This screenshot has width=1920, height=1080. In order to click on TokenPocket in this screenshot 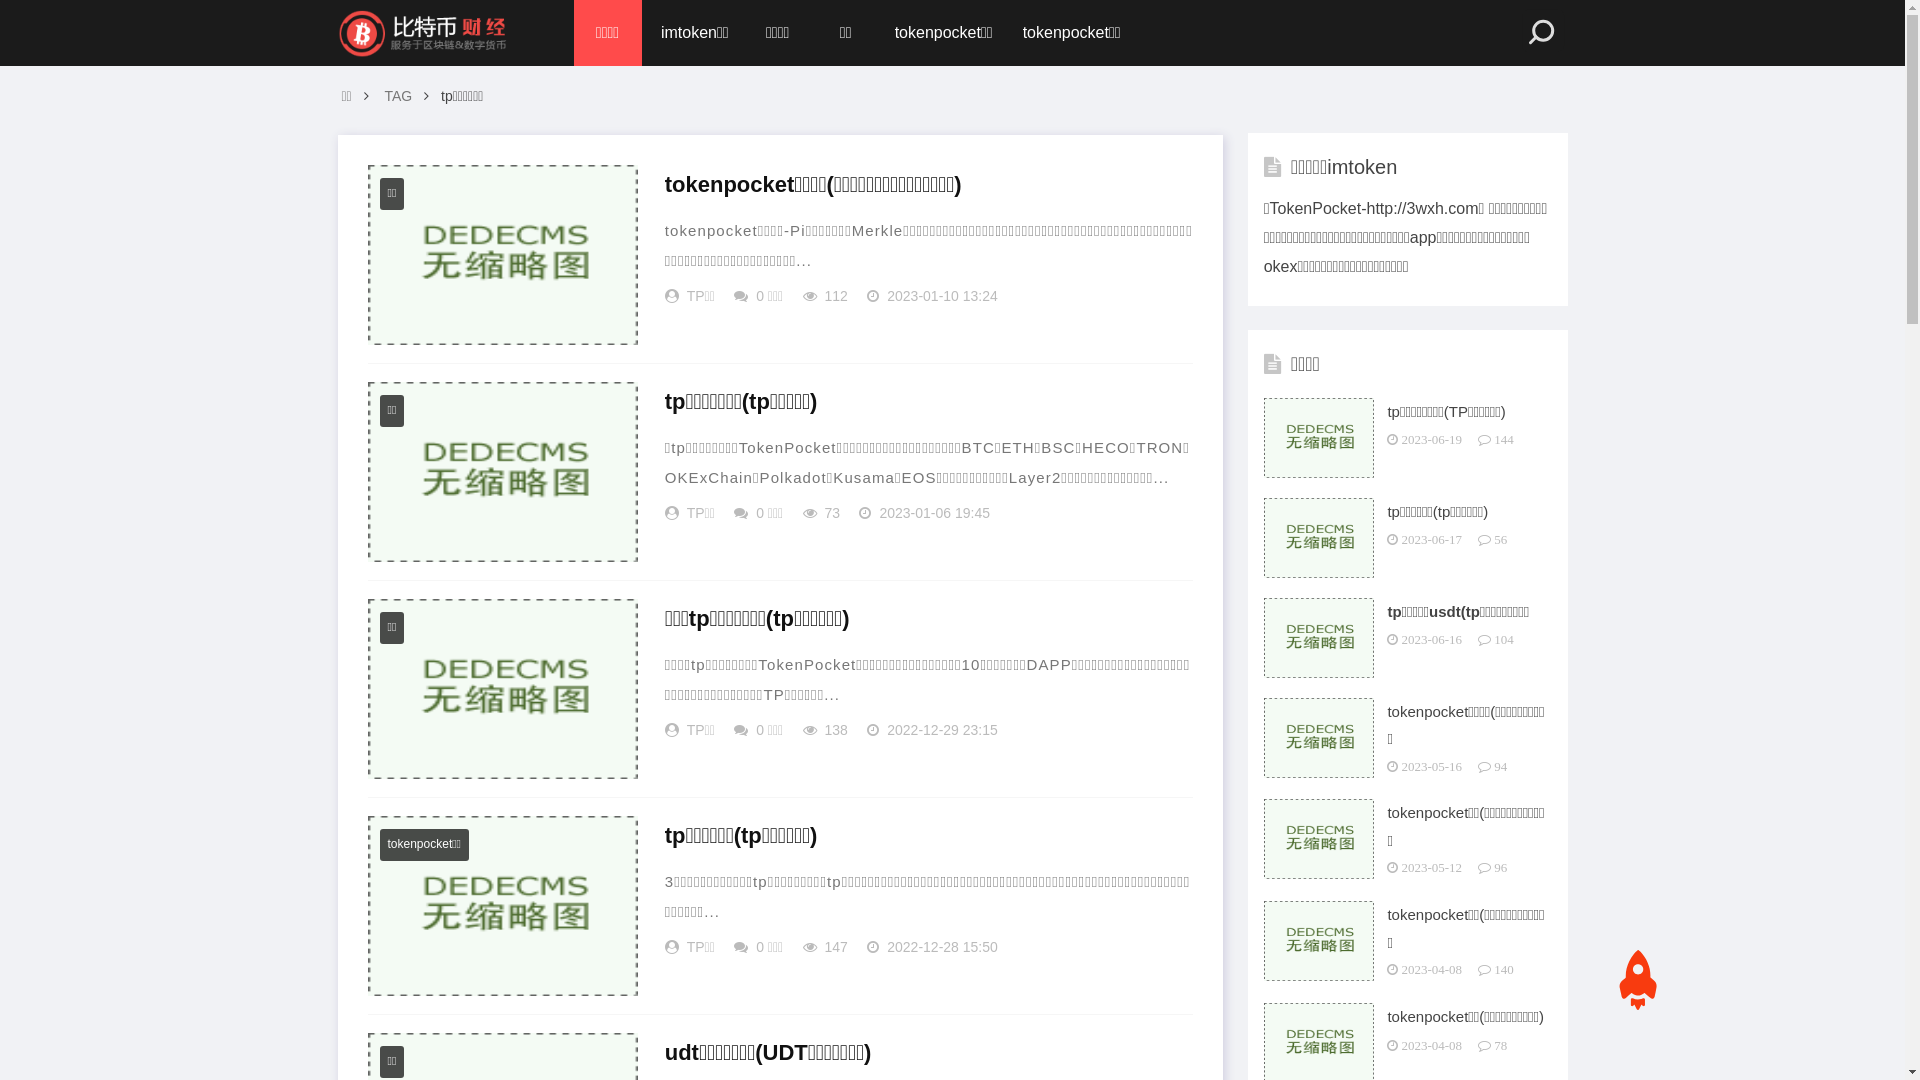, I will do `click(423, 33)`.